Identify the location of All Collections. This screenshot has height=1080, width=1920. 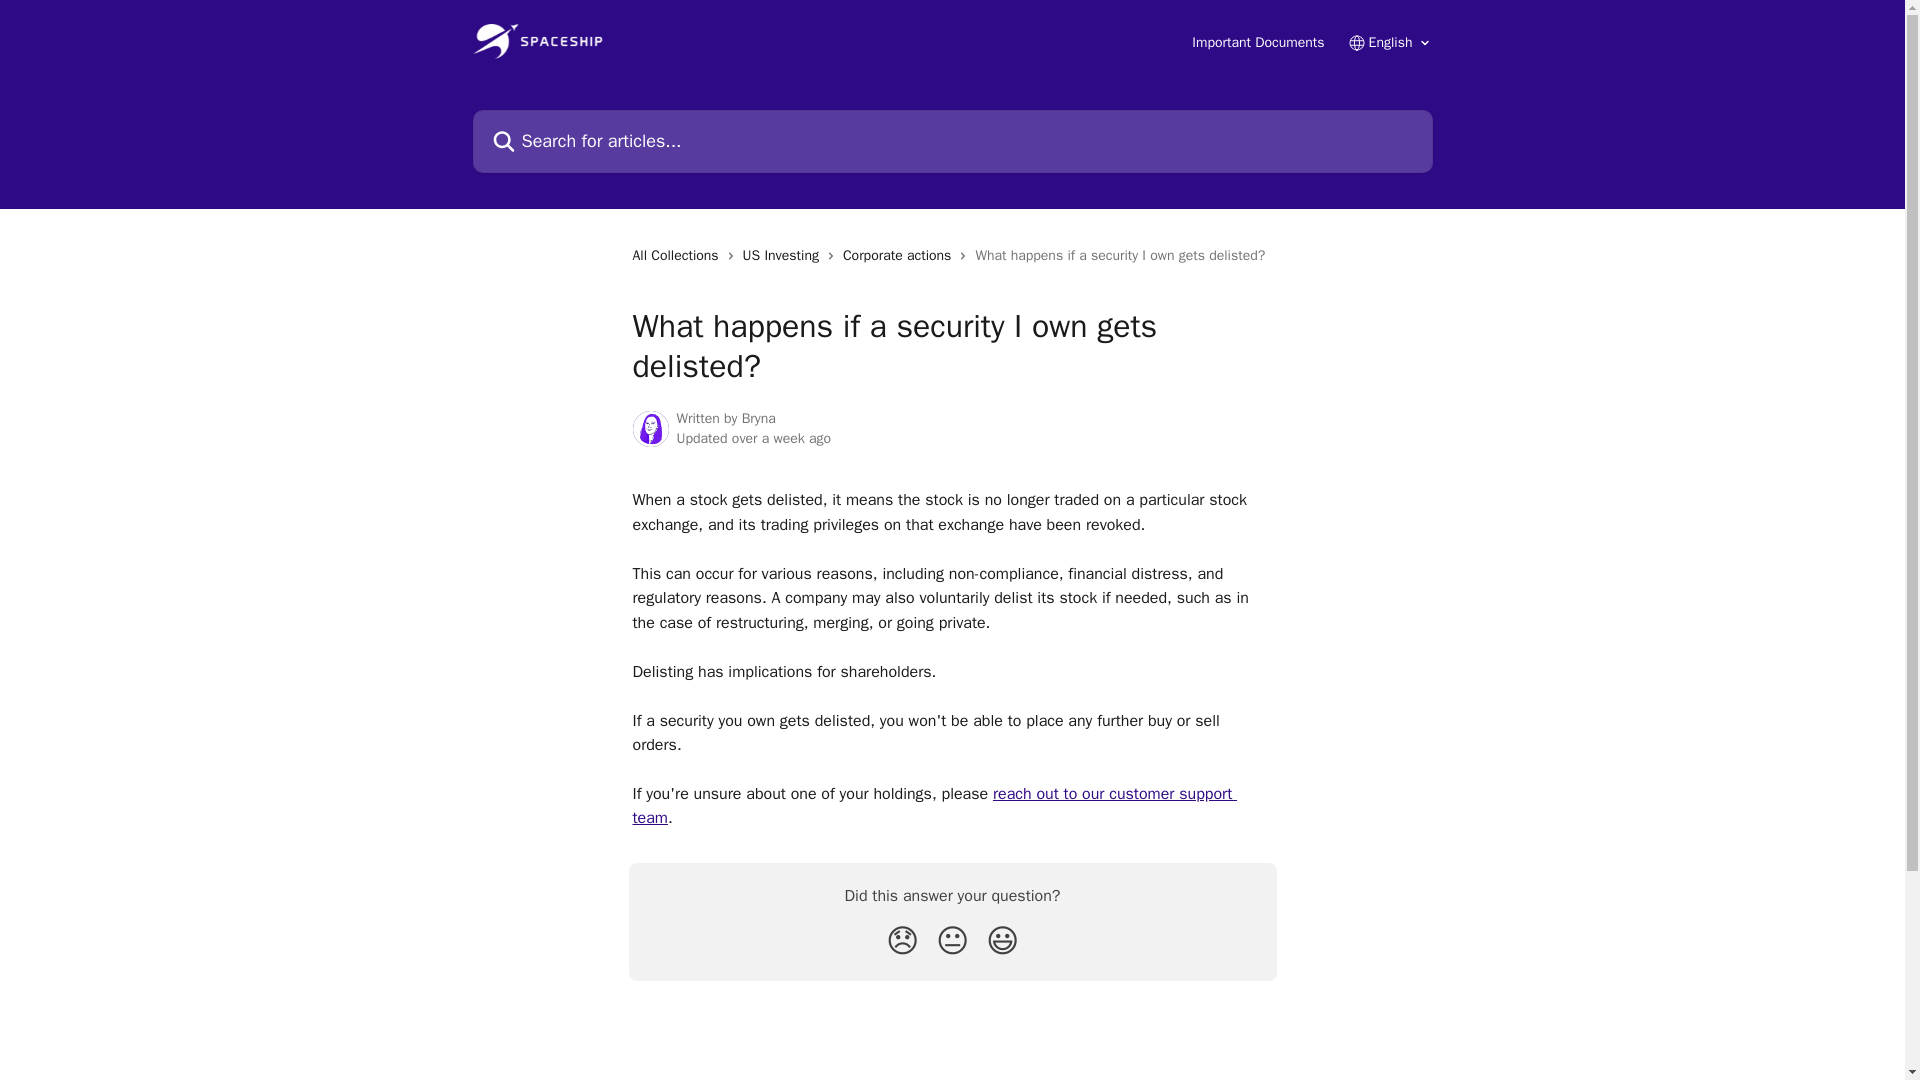
(678, 256).